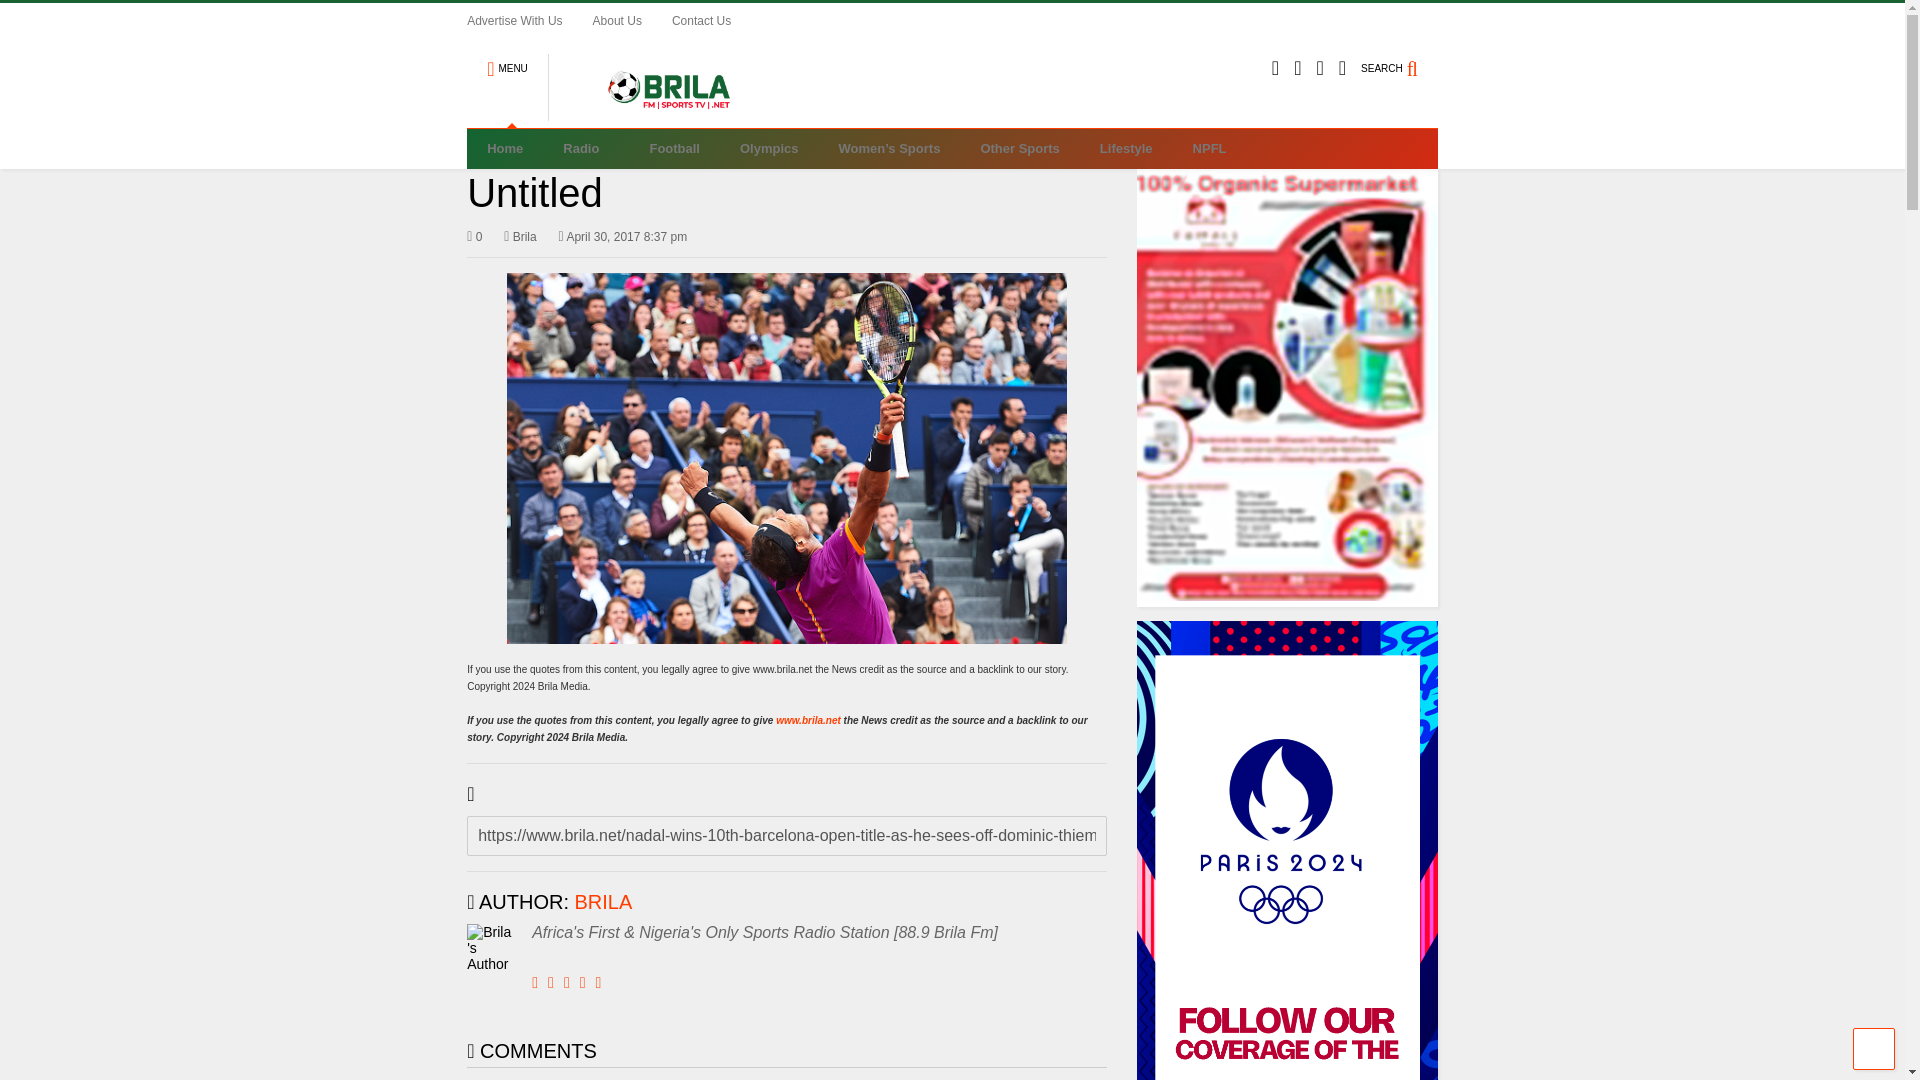  What do you see at coordinates (519, 236) in the screenshot?
I see `Brila` at bounding box center [519, 236].